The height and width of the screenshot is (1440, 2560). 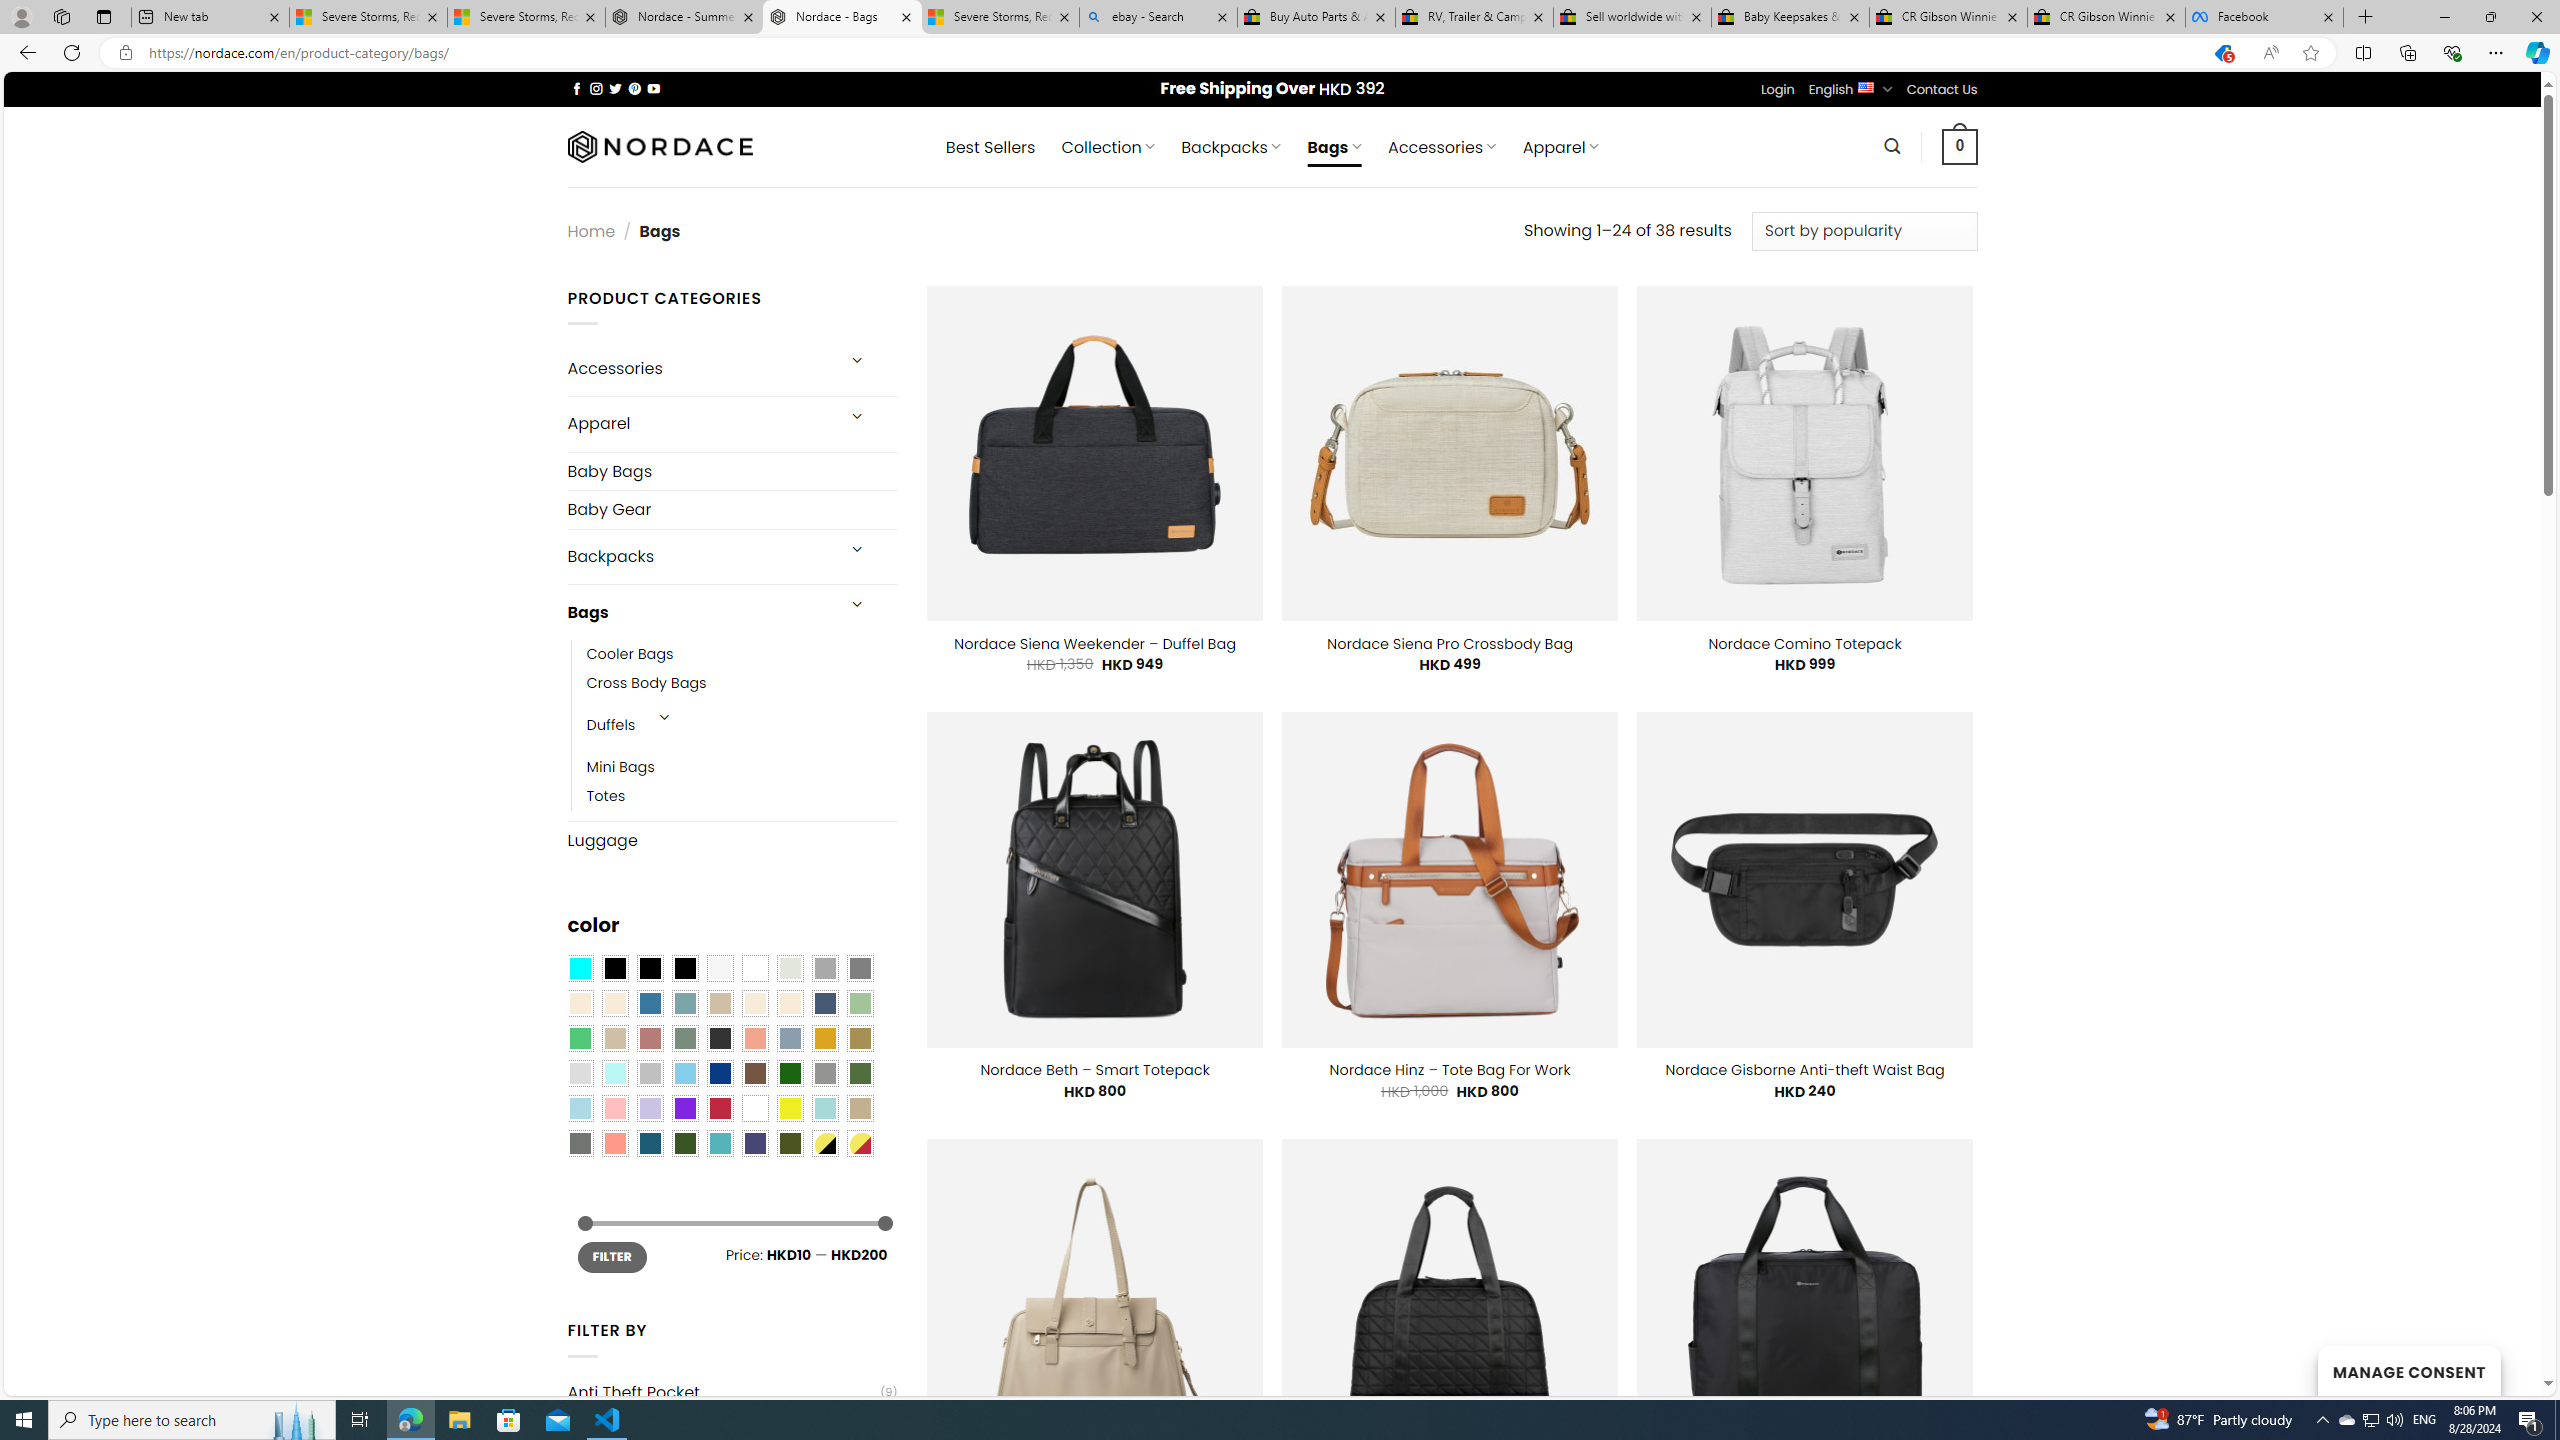 I want to click on Beige, so click(x=579, y=1003).